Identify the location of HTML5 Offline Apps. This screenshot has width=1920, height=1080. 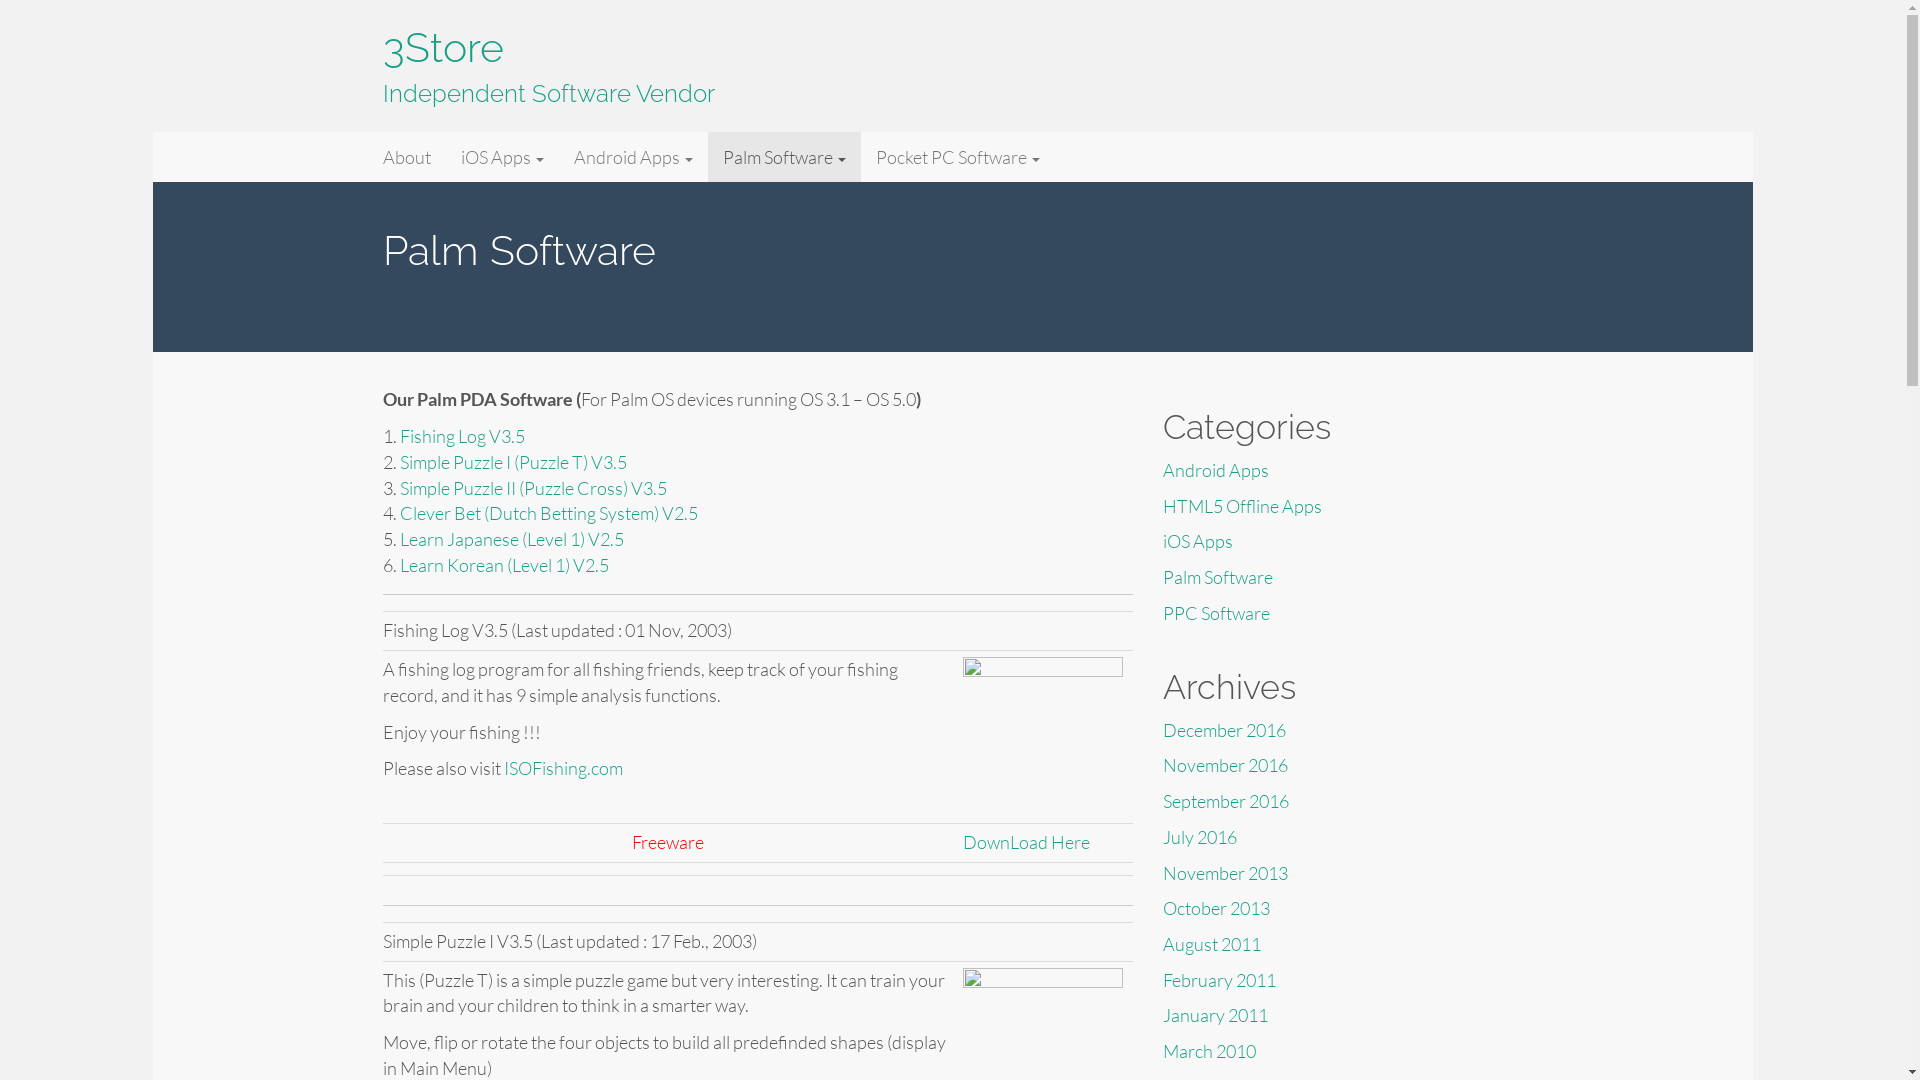
(1242, 506).